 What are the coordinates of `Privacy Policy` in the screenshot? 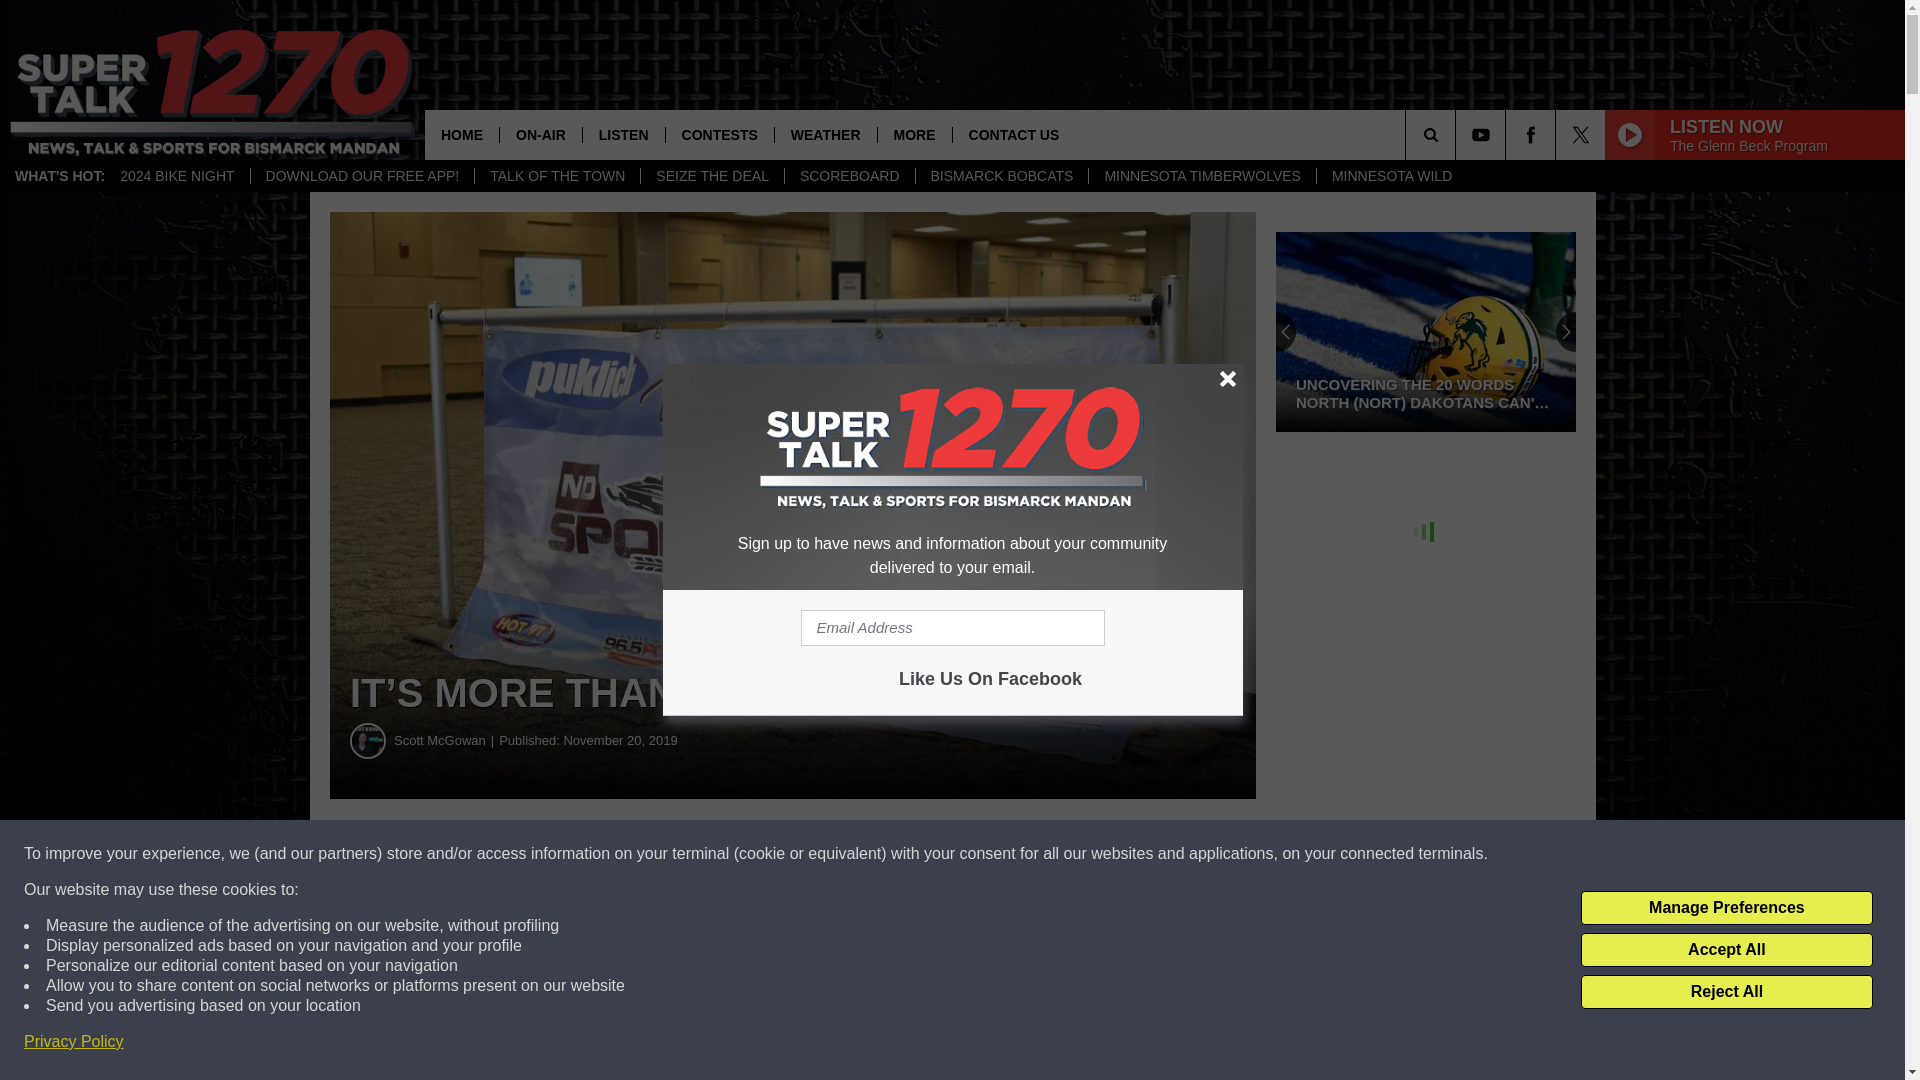 It's located at (74, 1042).